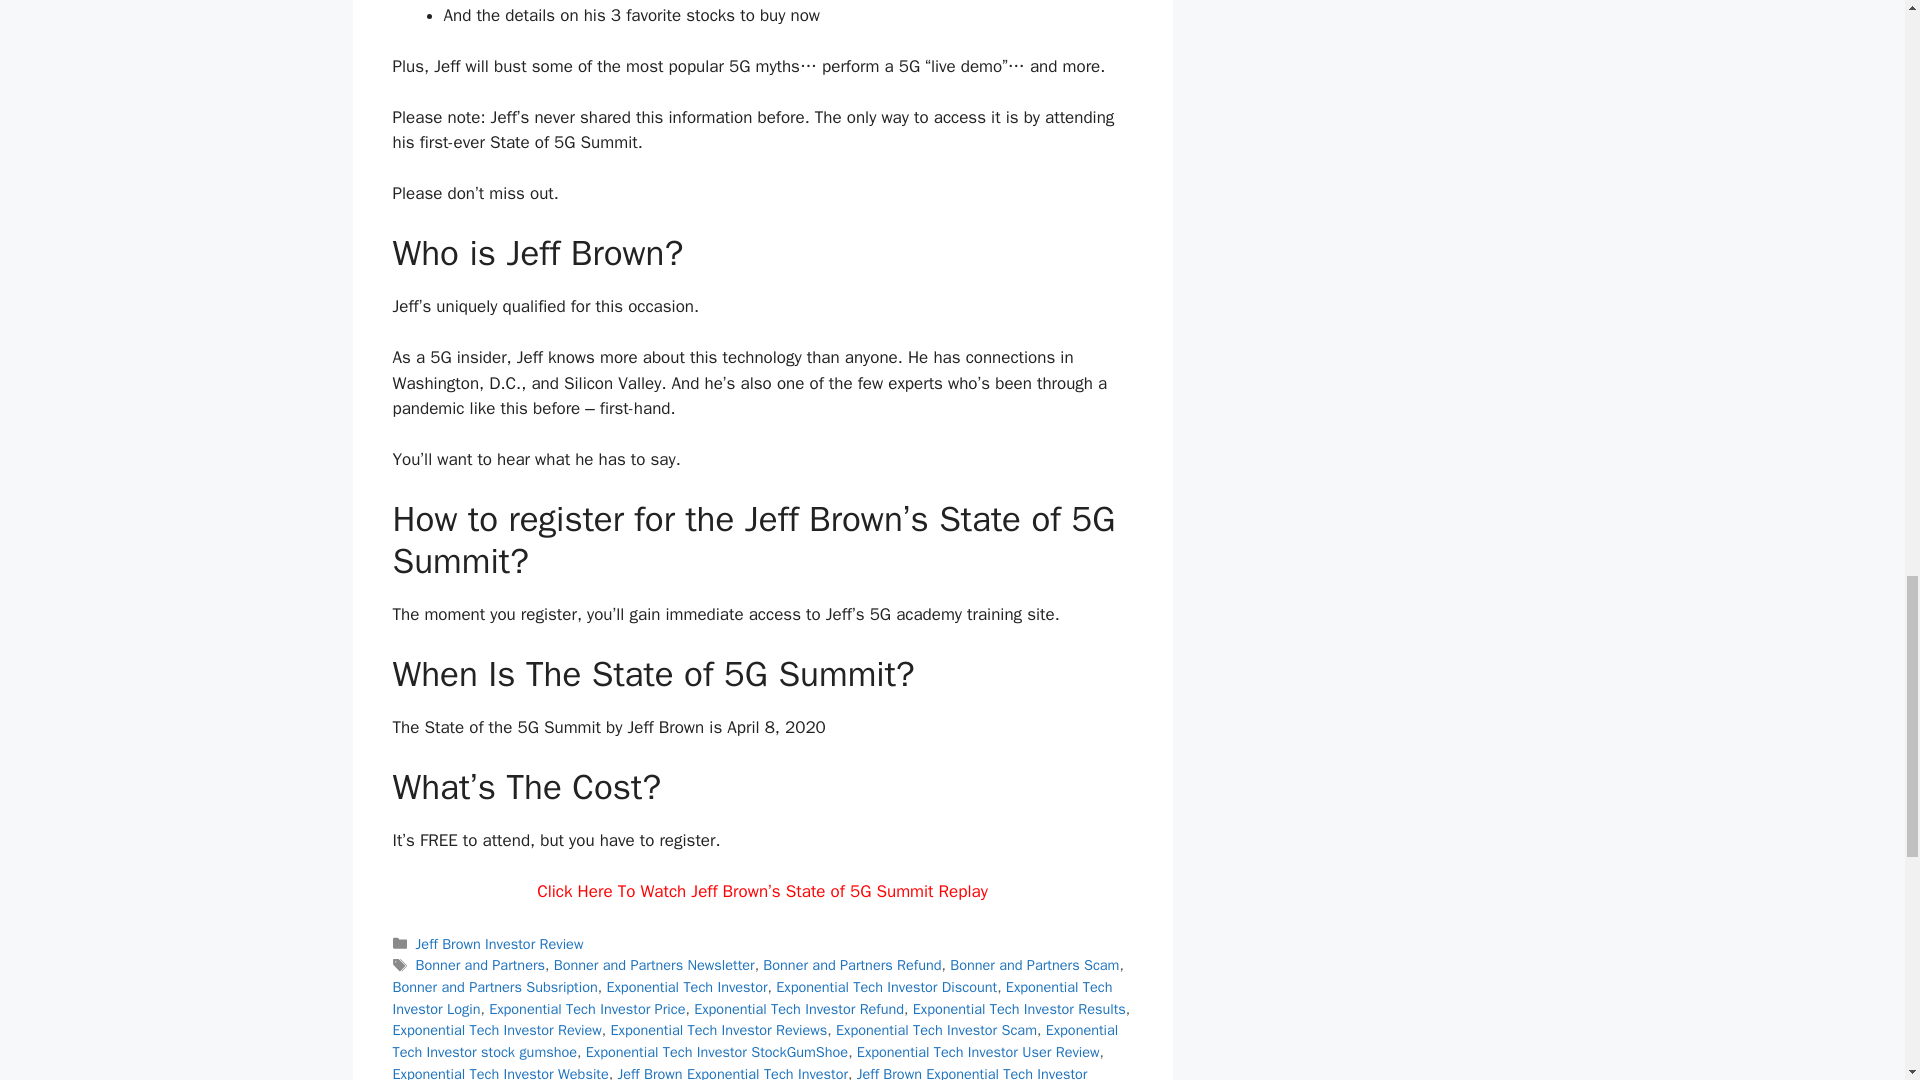 This screenshot has height=1080, width=1920. Describe the element at coordinates (494, 986) in the screenshot. I see `Bonner and Partners Subsription` at that location.